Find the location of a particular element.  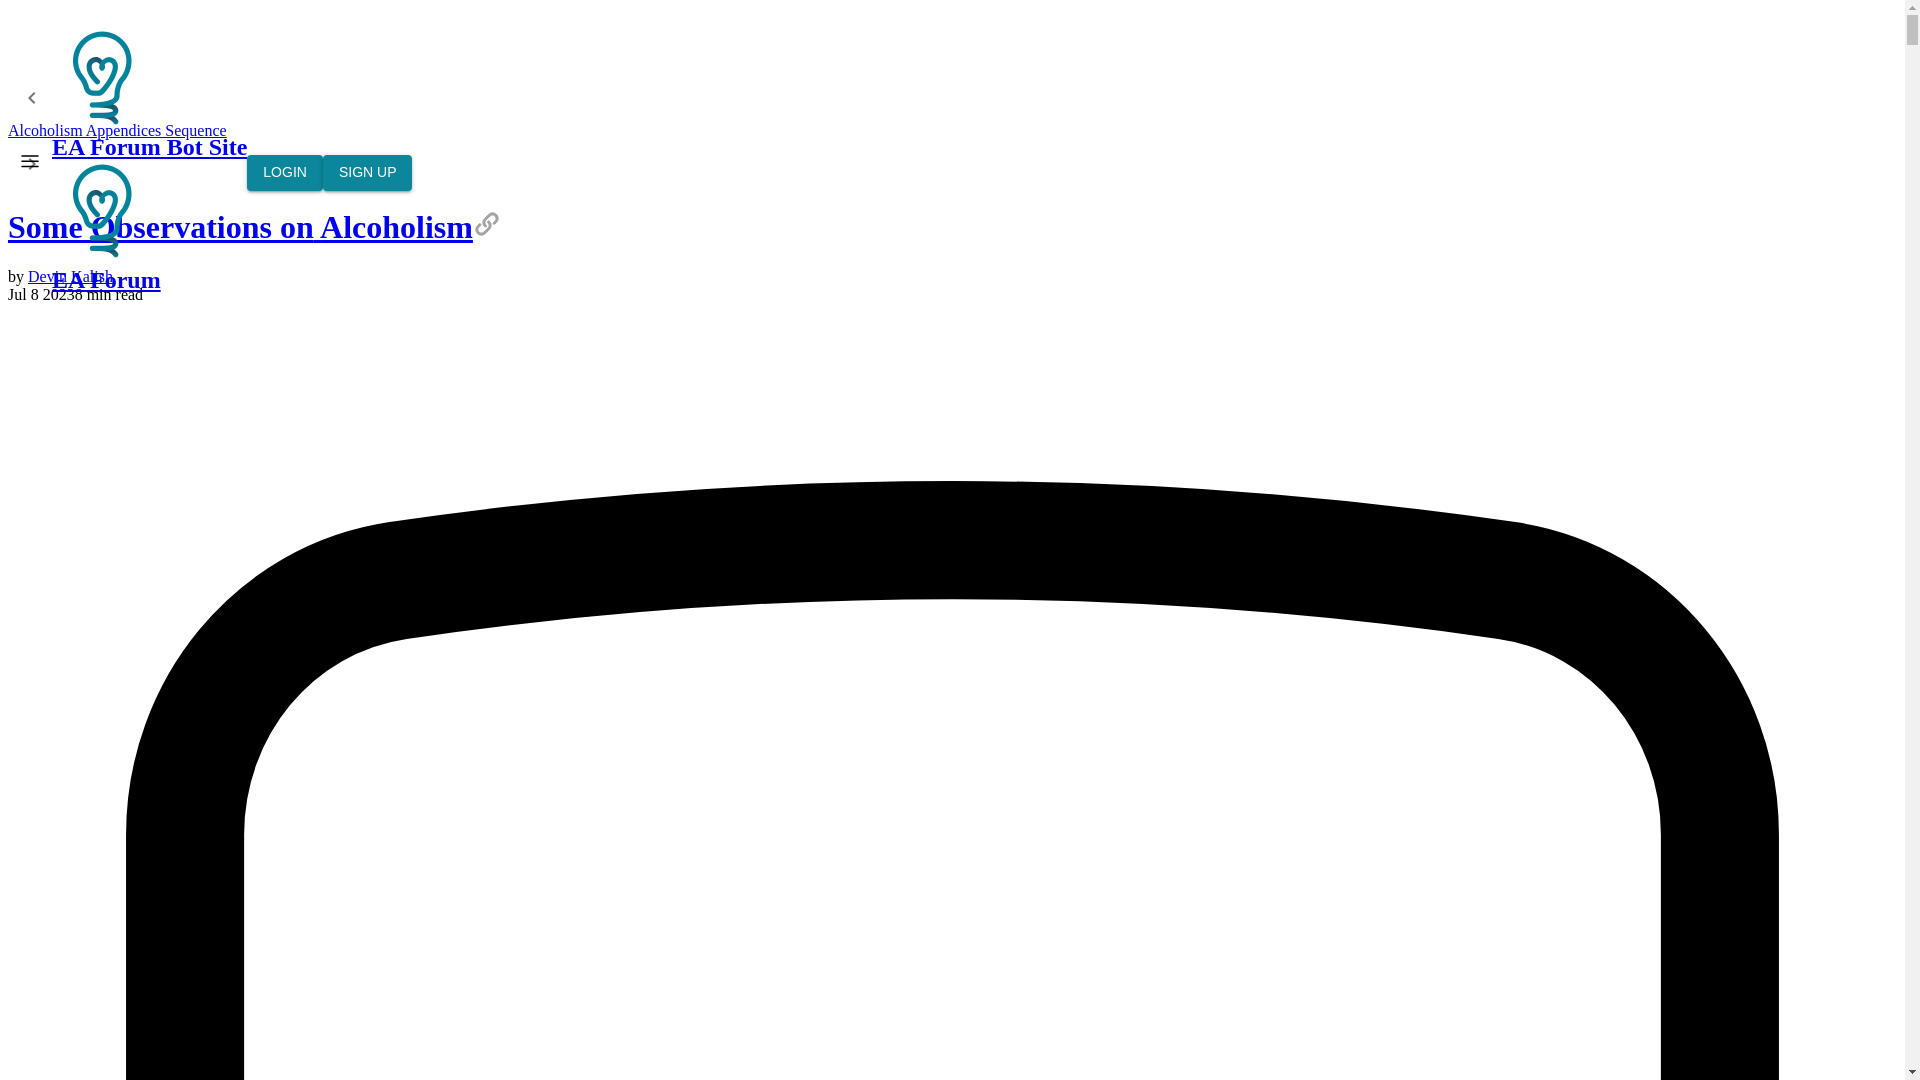

Alcoholism Appendices Sequence is located at coordinates (116, 130).